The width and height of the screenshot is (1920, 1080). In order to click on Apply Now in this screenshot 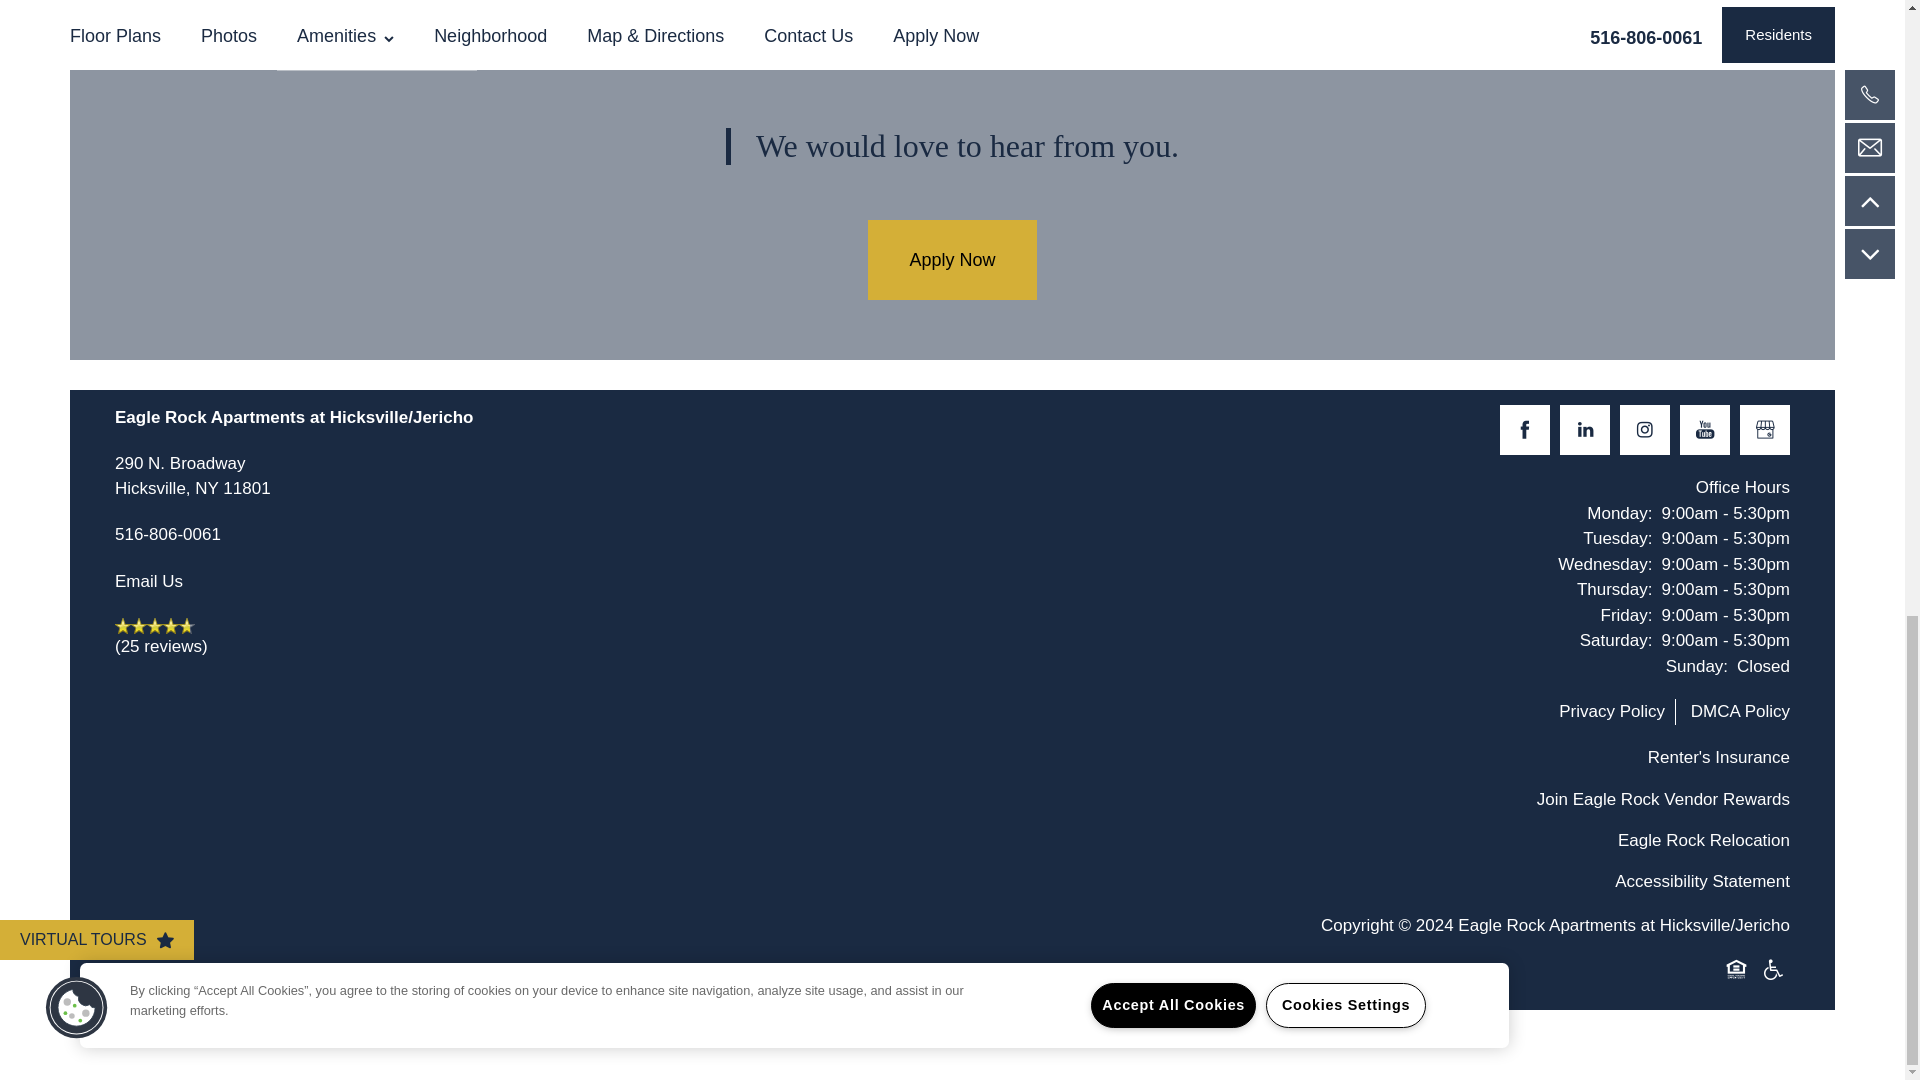, I will do `click(952, 260)`.